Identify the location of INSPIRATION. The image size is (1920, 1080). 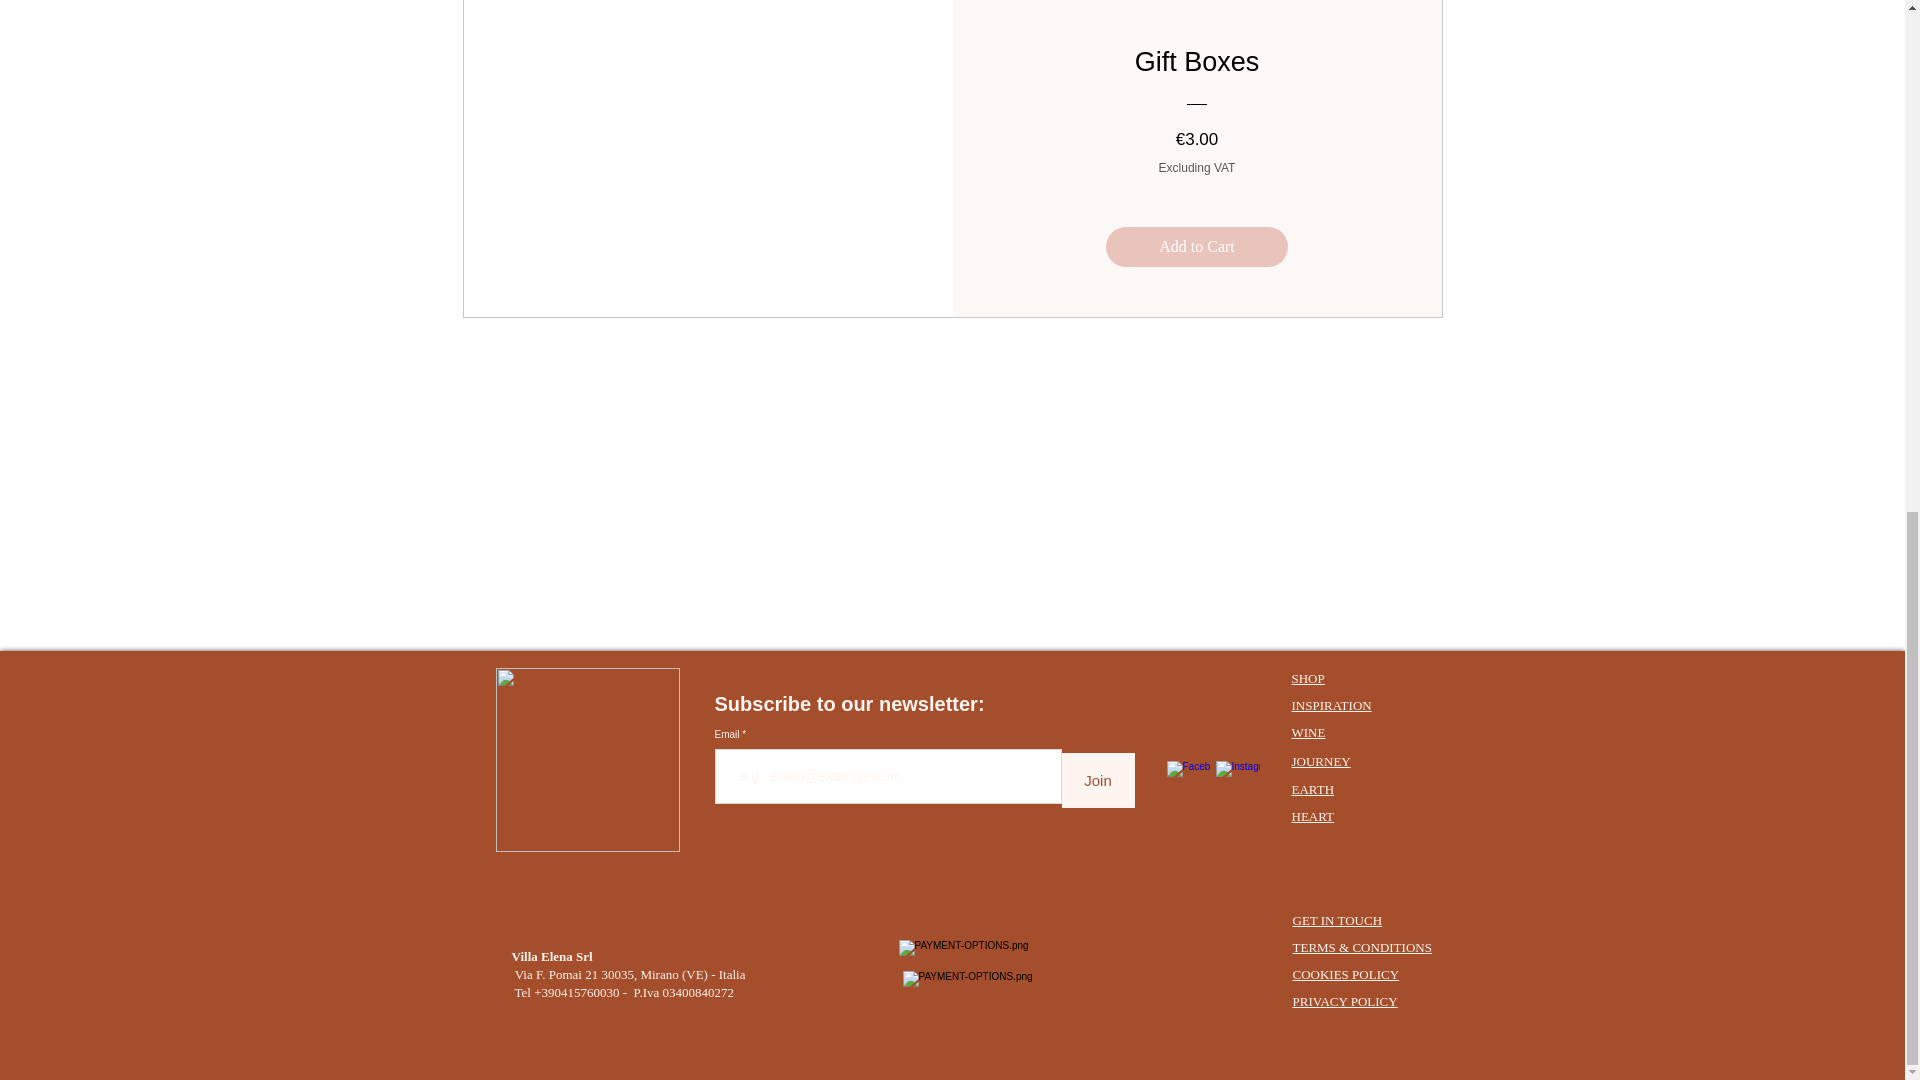
(1332, 704).